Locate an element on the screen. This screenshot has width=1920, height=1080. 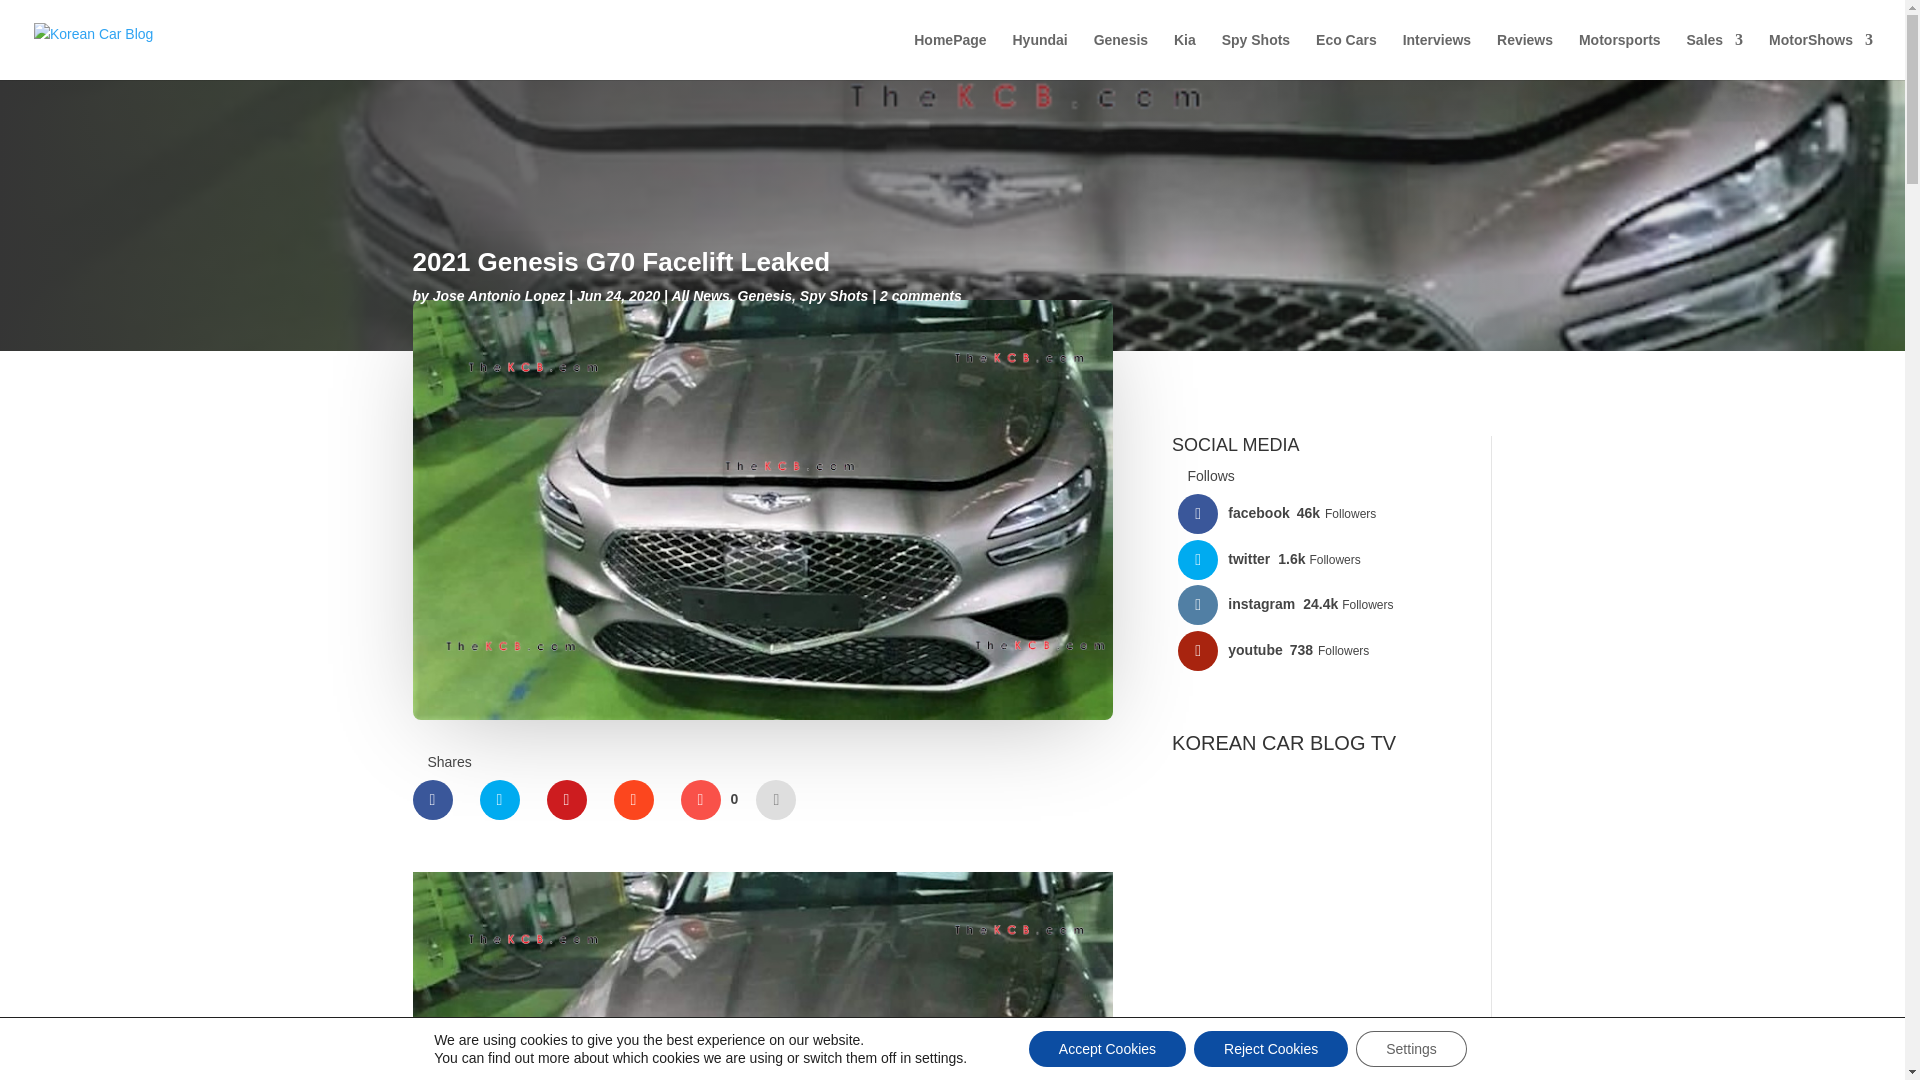
Spy Shots is located at coordinates (1256, 56).